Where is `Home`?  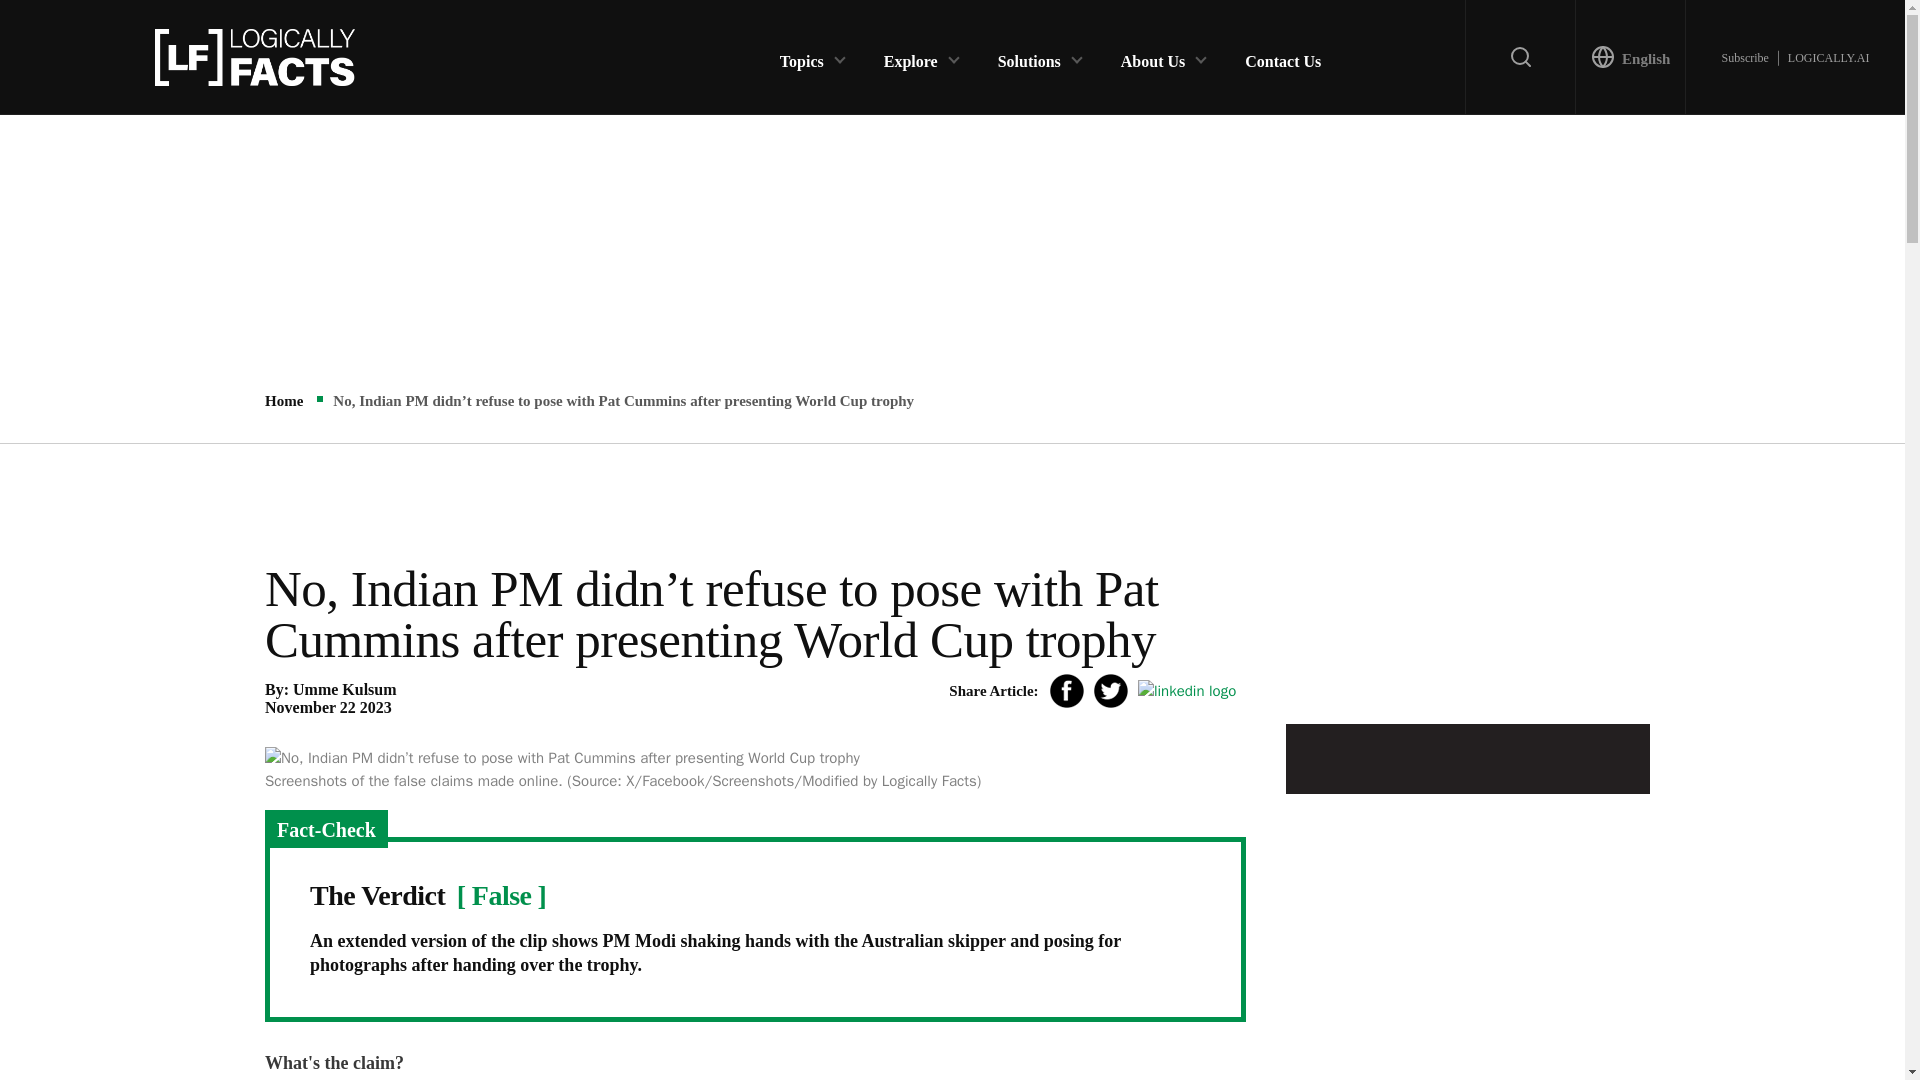
Home is located at coordinates (284, 401).